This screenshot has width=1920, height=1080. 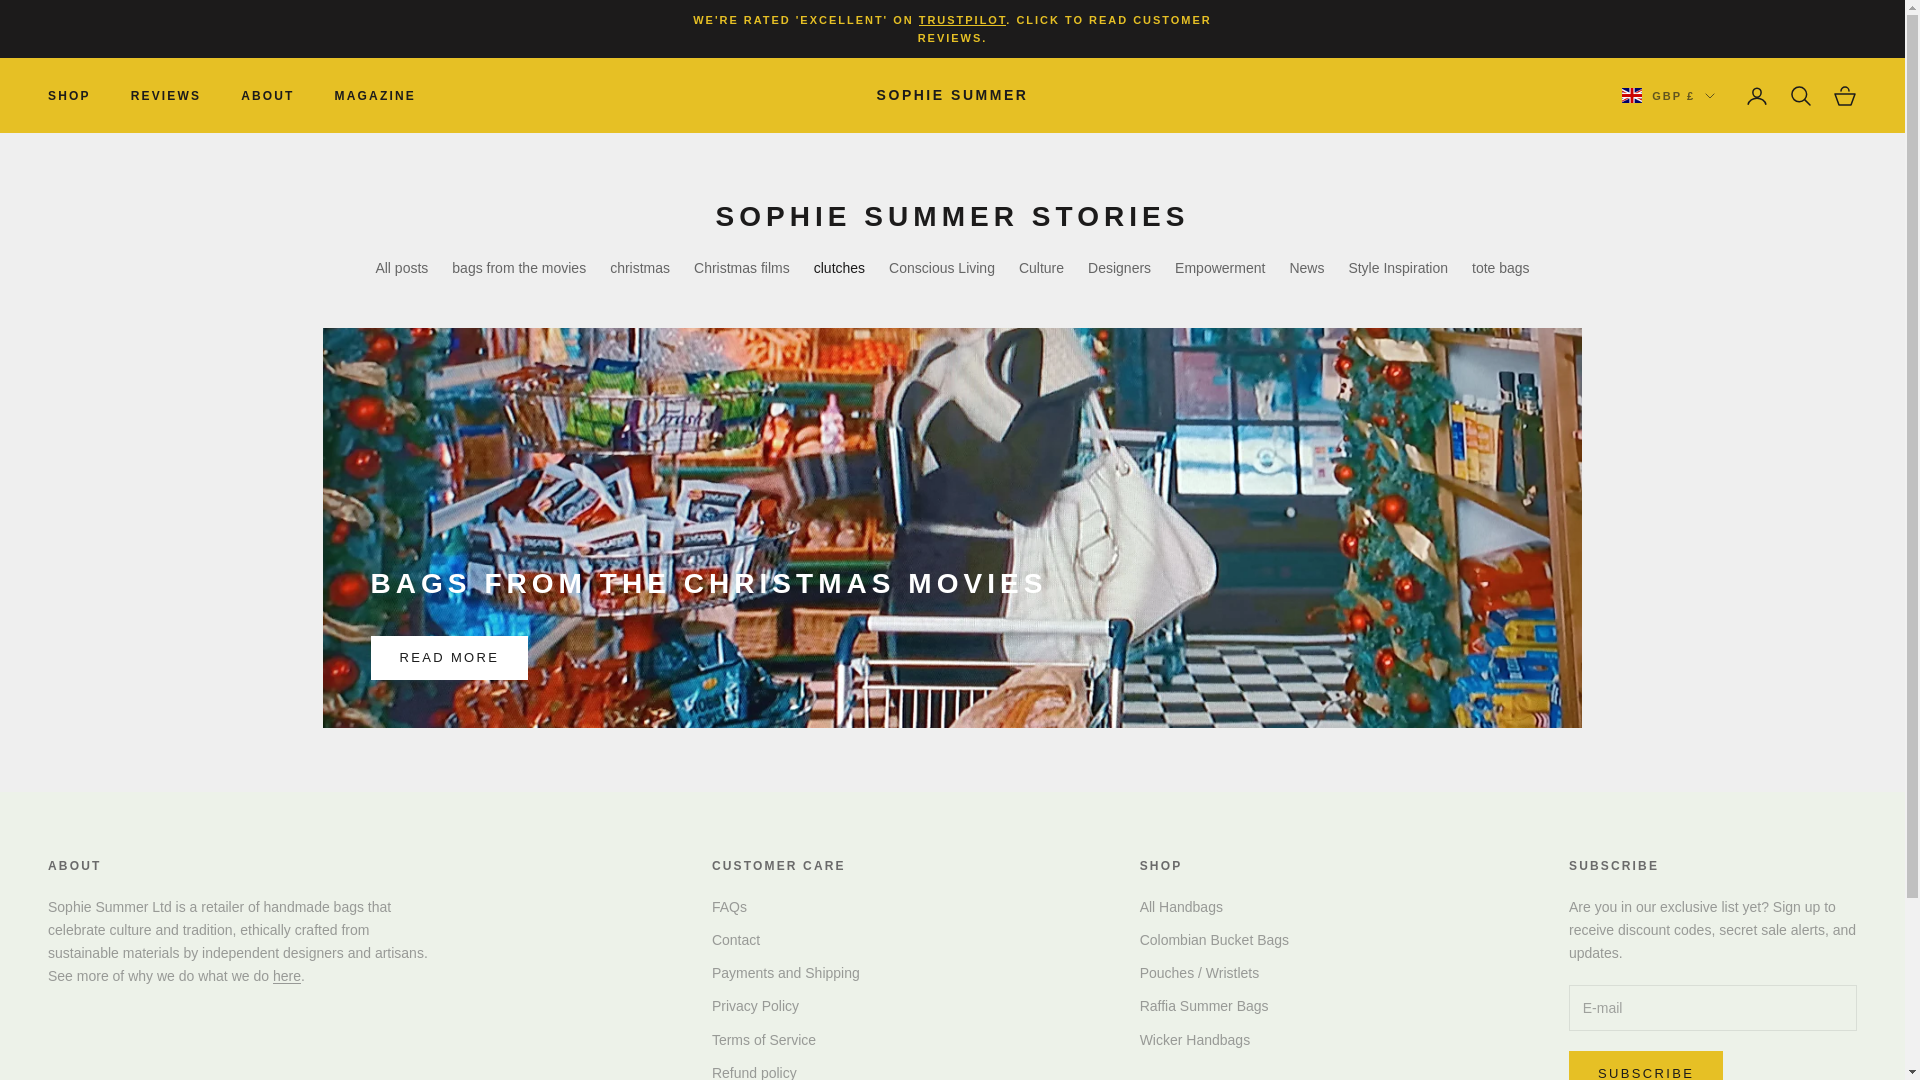 What do you see at coordinates (1119, 268) in the screenshot?
I see `Show articles tagged Designers` at bounding box center [1119, 268].